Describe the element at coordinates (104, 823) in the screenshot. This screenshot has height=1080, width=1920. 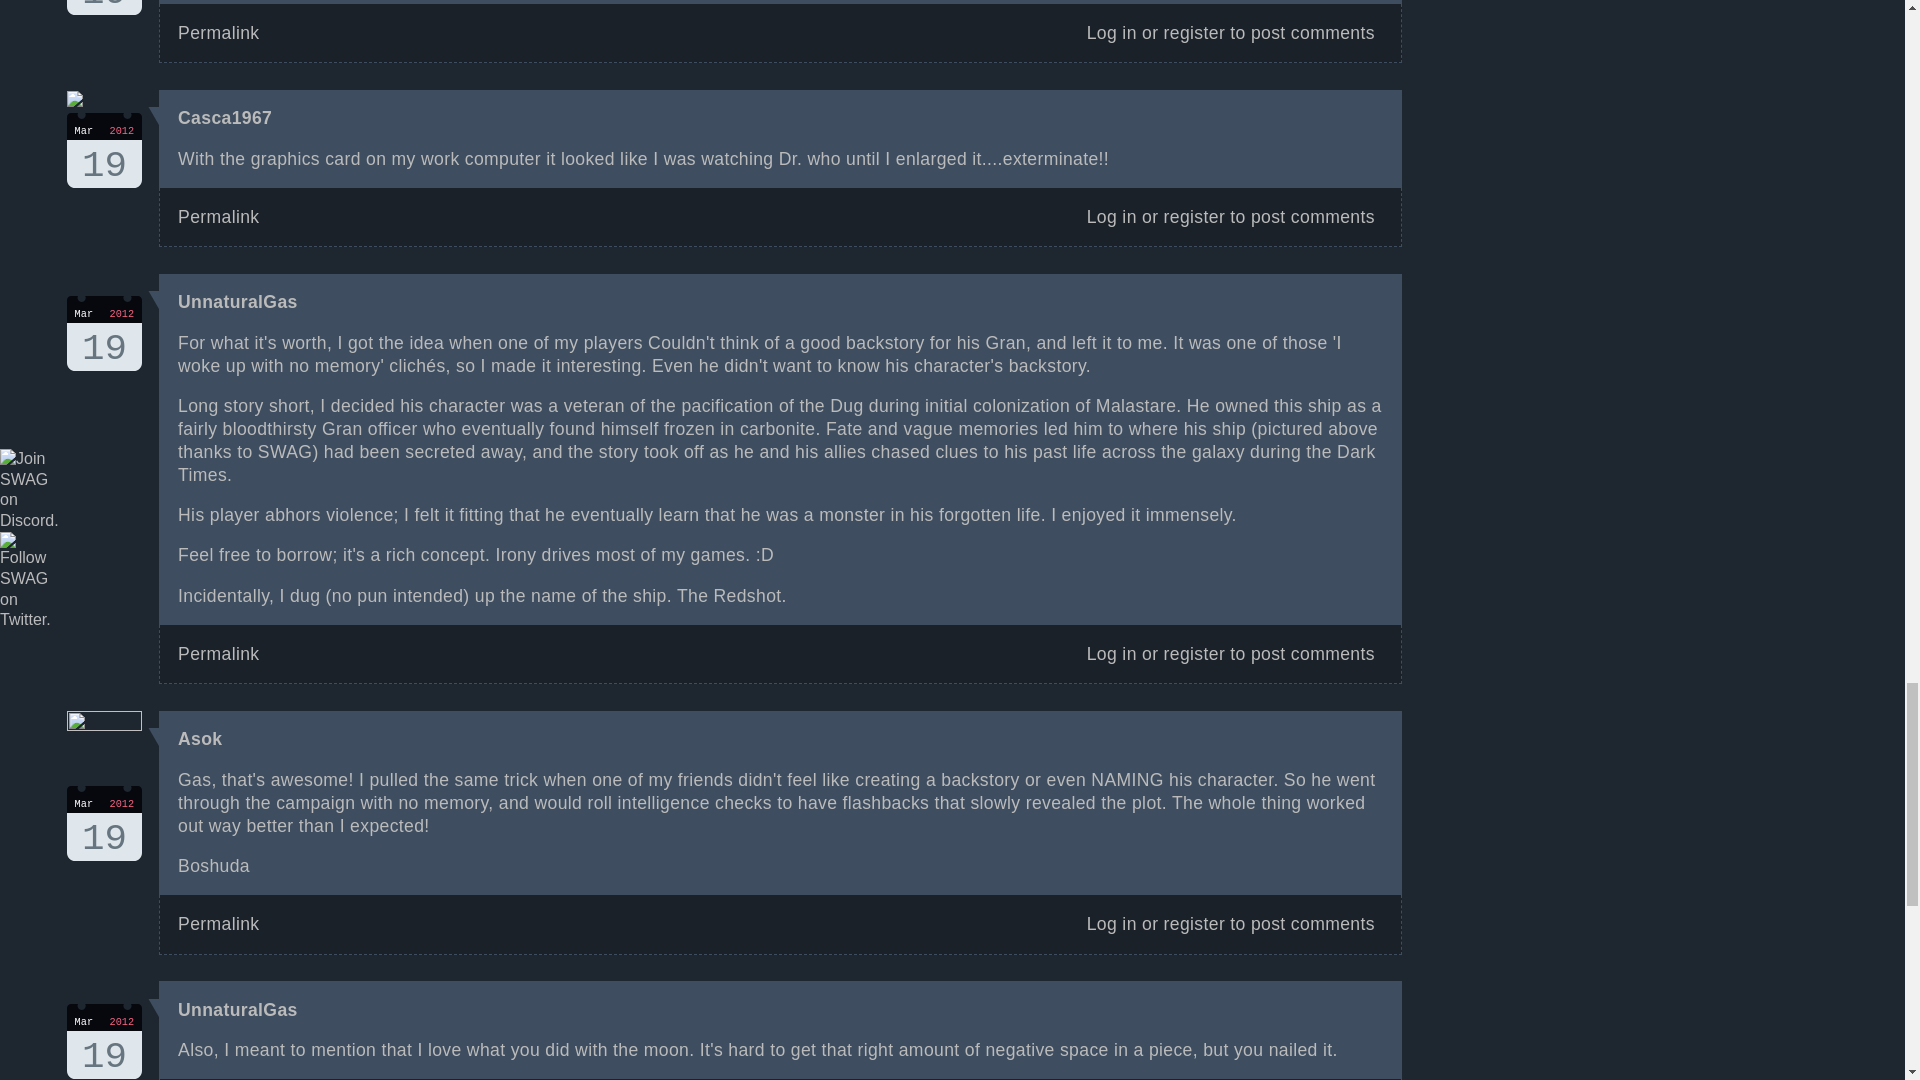
I see `View user profile.` at that location.